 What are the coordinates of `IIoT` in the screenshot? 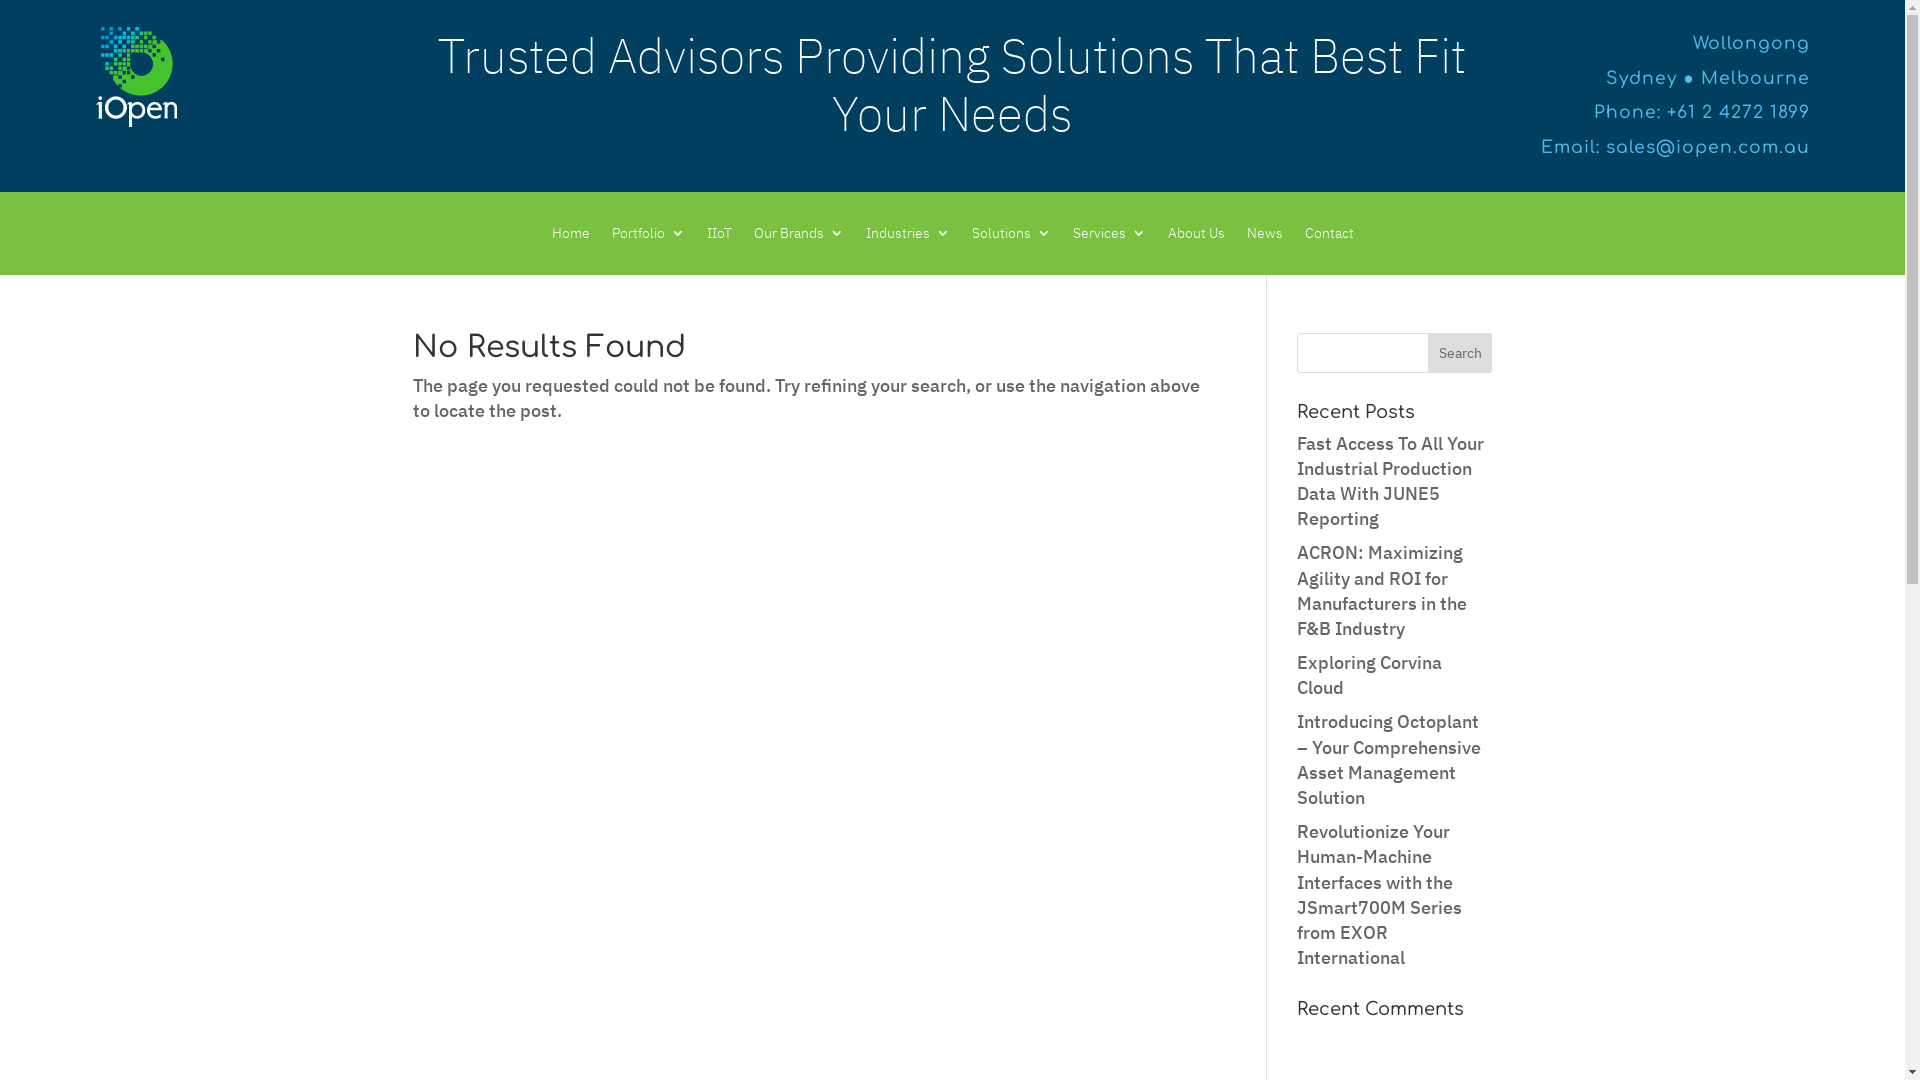 It's located at (718, 237).